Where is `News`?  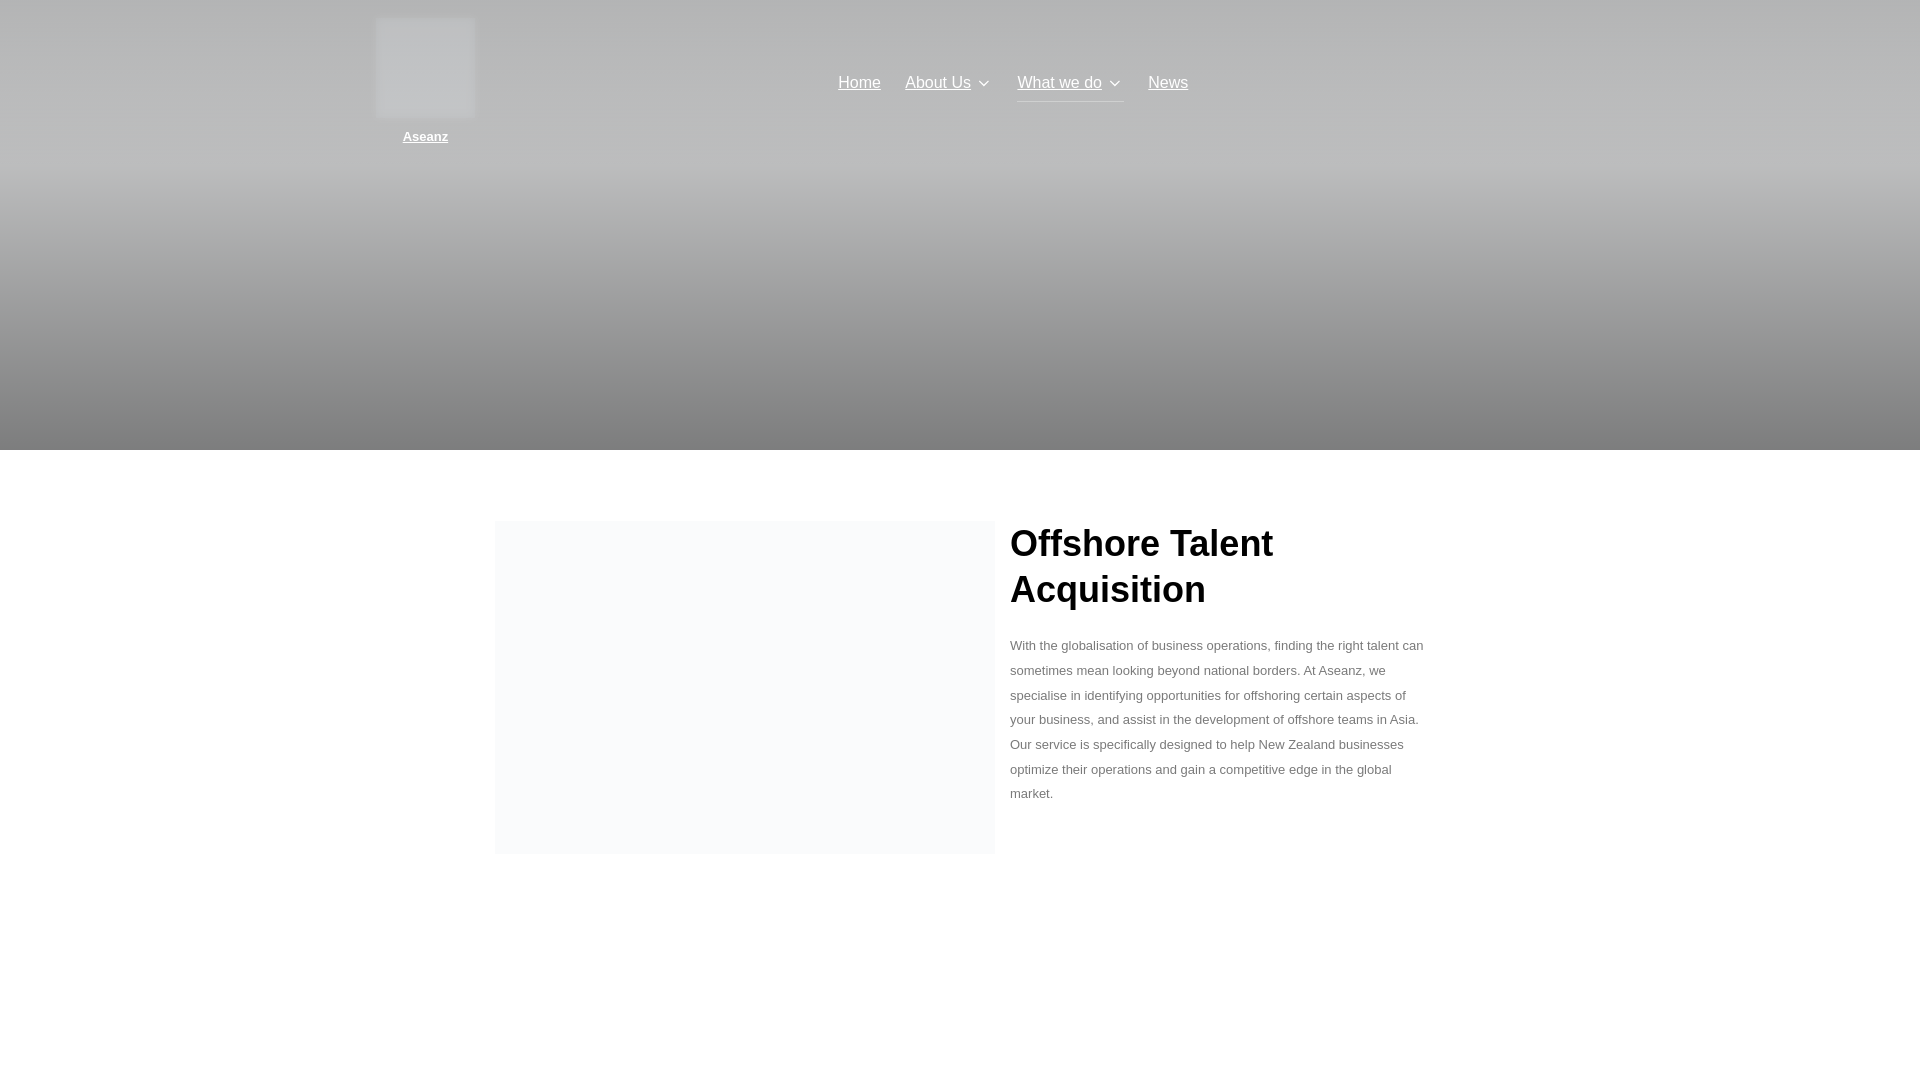
News is located at coordinates (1168, 82).